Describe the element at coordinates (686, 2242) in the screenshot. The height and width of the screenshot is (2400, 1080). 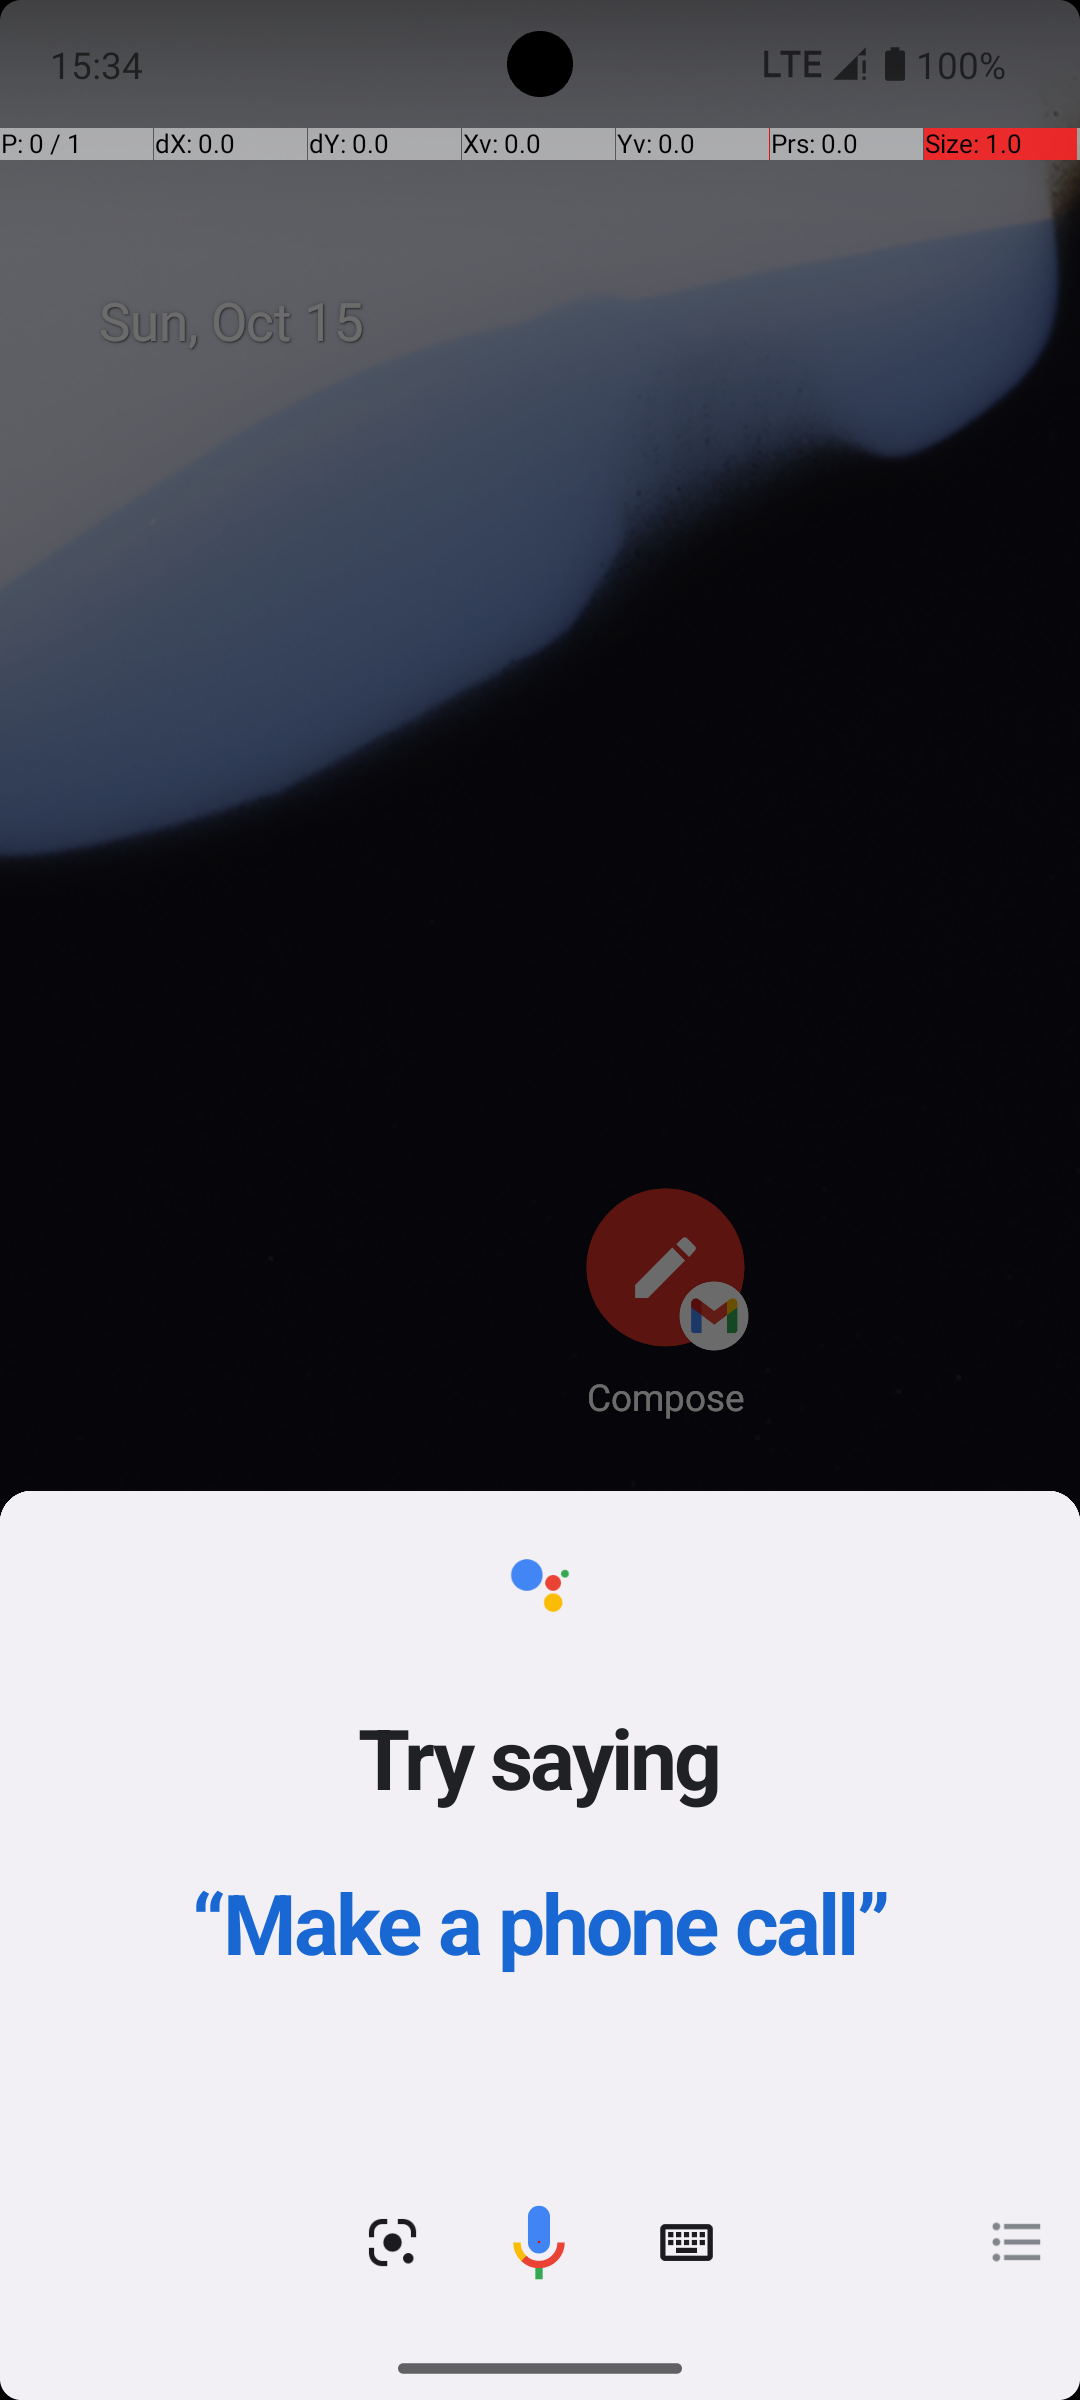
I see `Type mode` at that location.